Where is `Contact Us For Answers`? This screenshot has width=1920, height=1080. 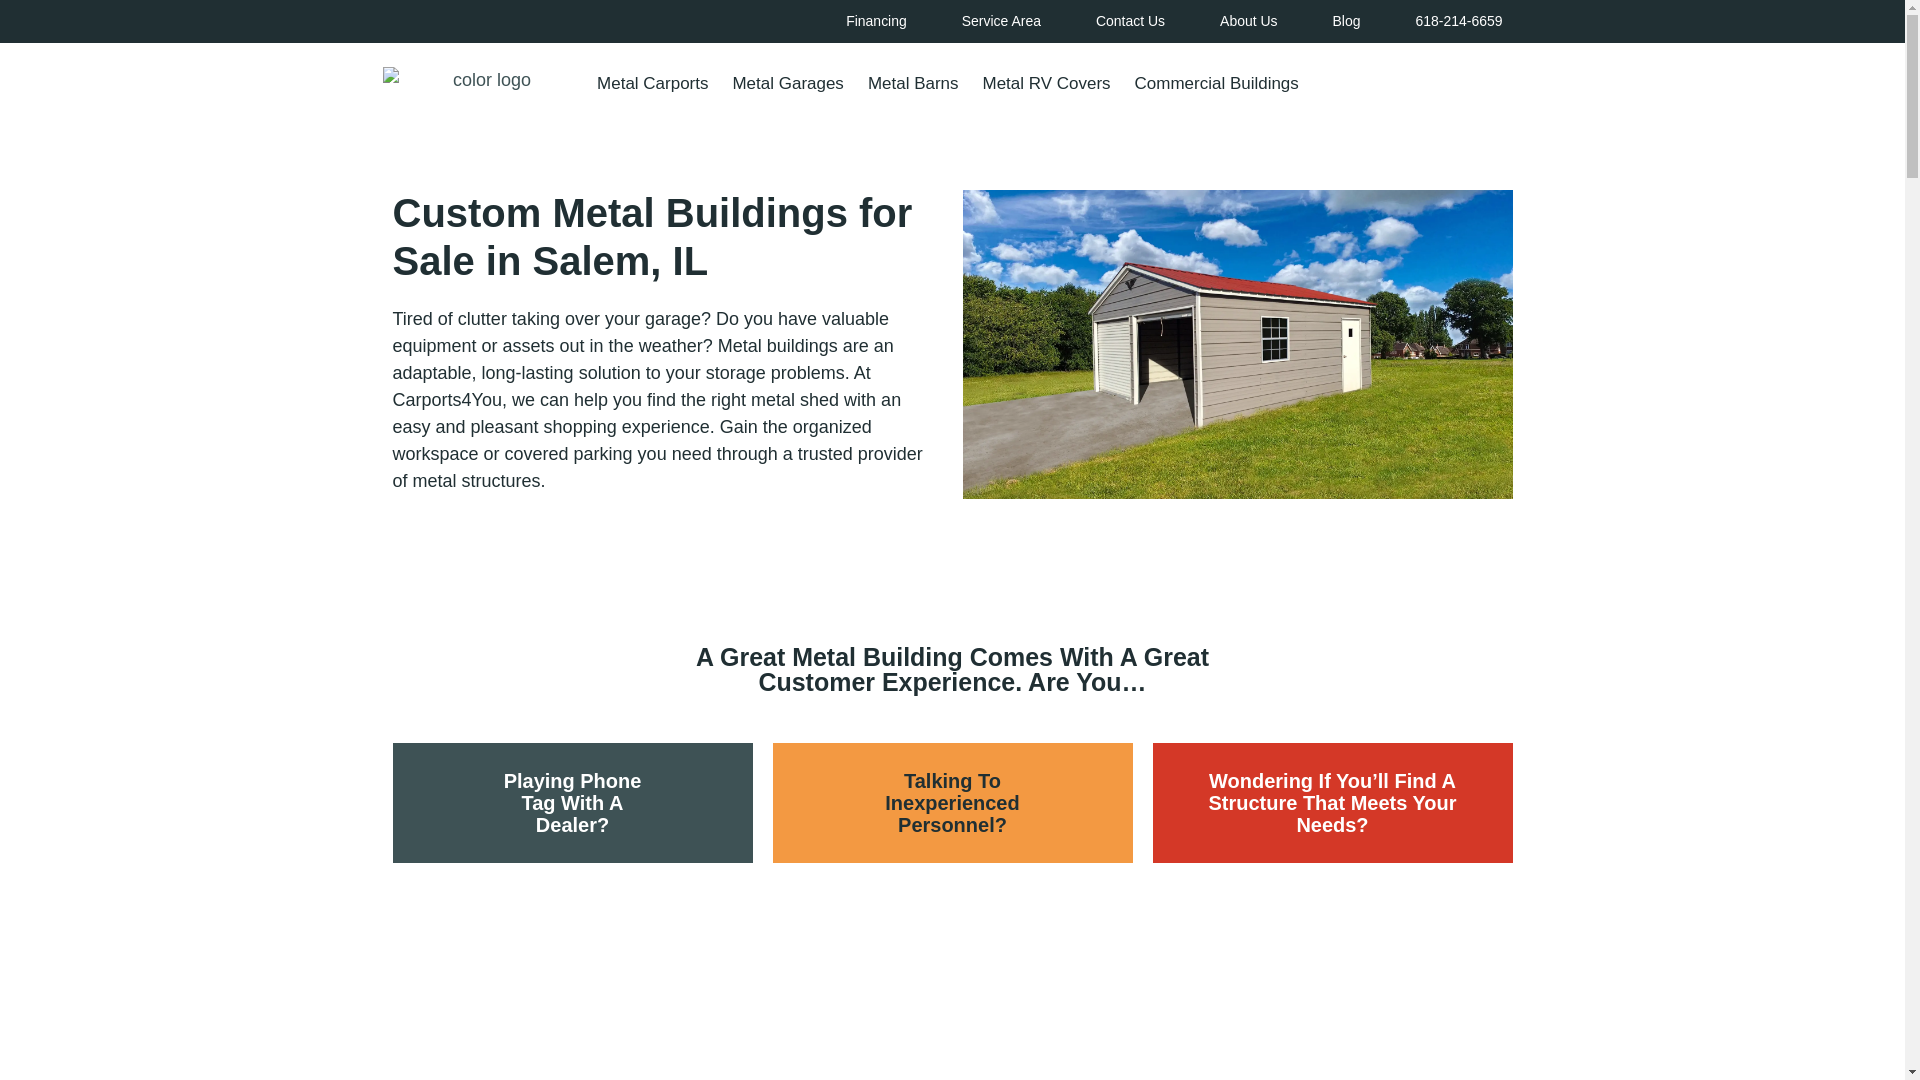
Contact Us For Answers is located at coordinates (952, 914).